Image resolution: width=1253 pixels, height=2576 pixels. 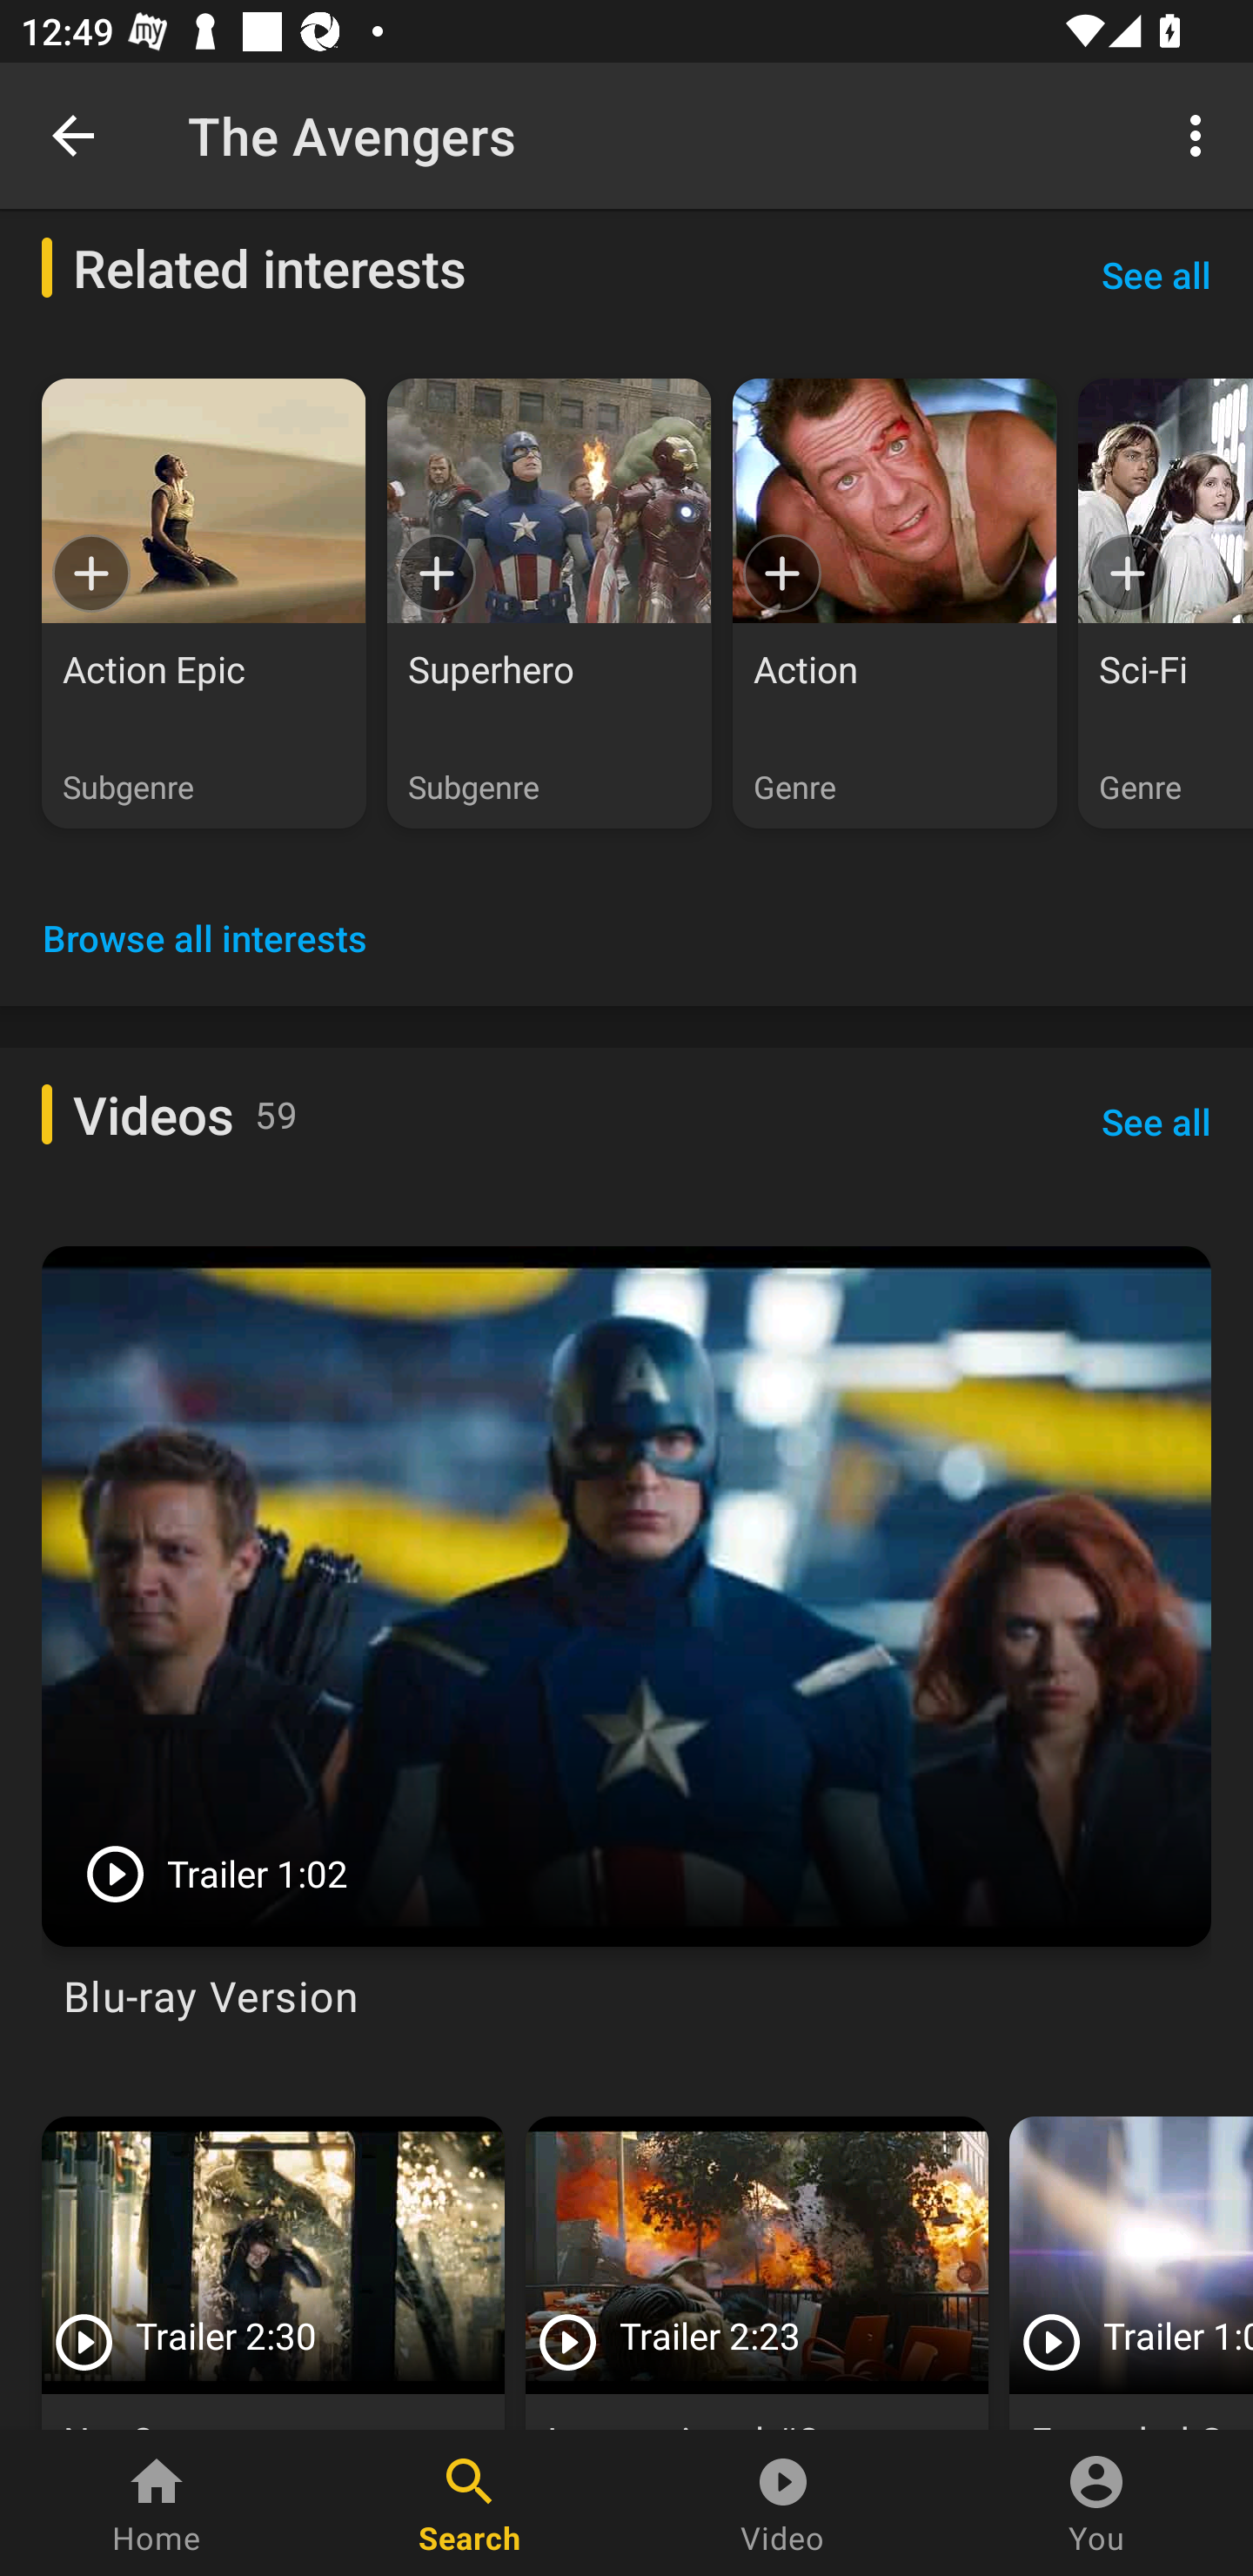 I want to click on You, so click(x=1096, y=2503).